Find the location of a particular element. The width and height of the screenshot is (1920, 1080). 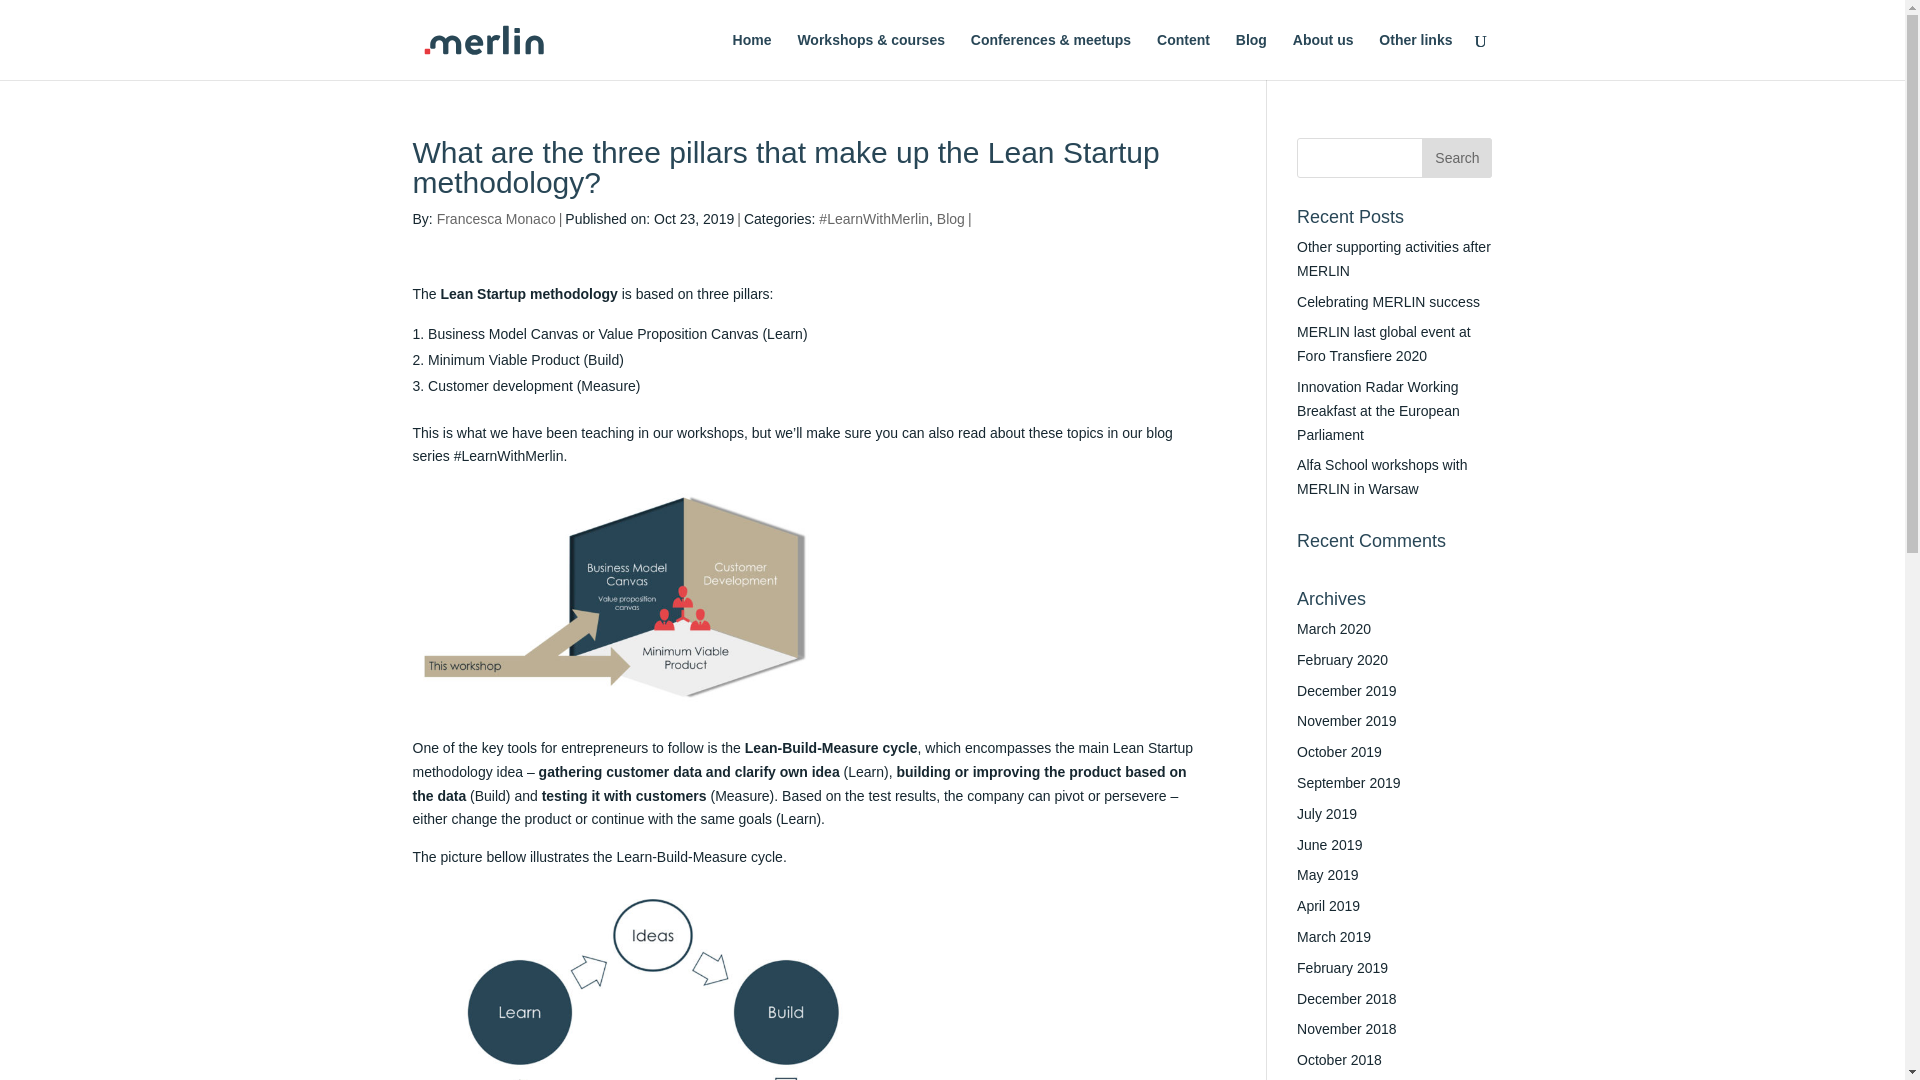

Other links is located at coordinates (1414, 56).